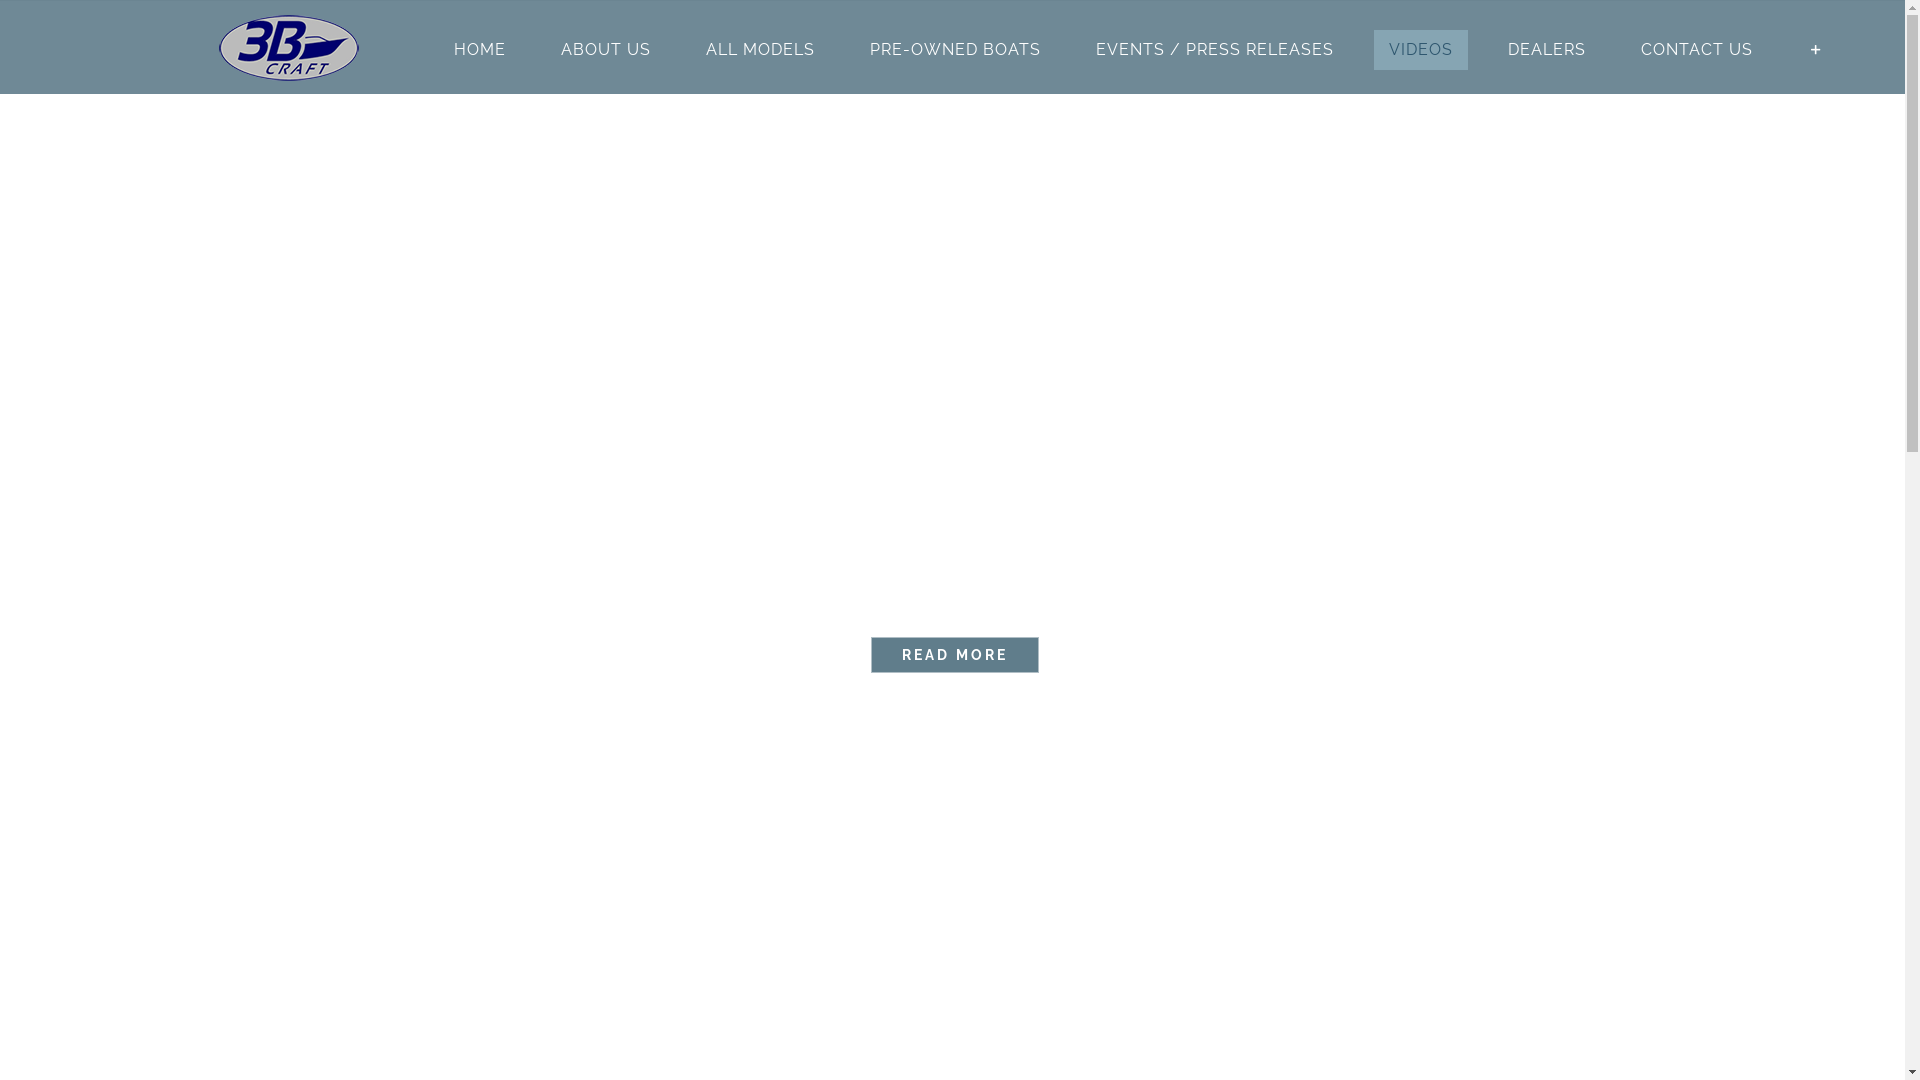 Image resolution: width=1920 pixels, height=1080 pixels. What do you see at coordinates (1421, 50) in the screenshot?
I see `VIDEOS` at bounding box center [1421, 50].